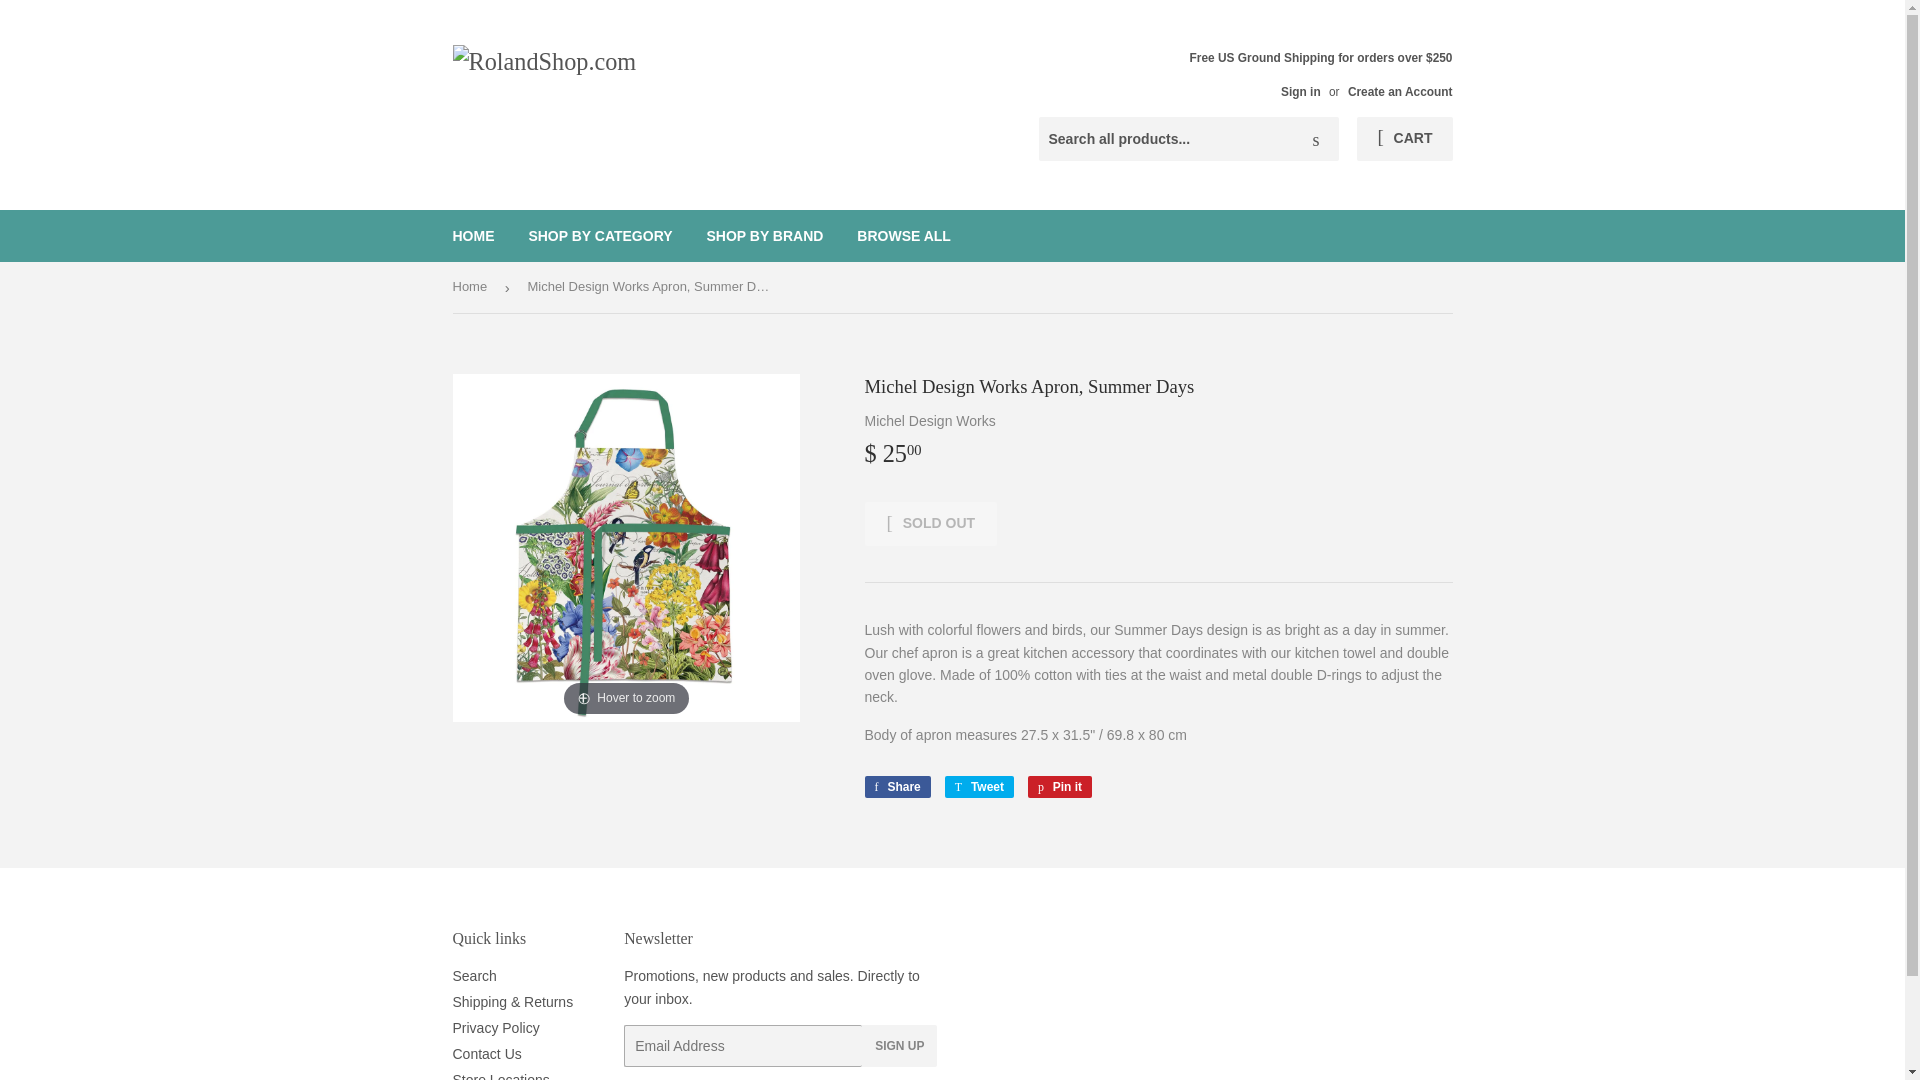  I want to click on SOLD OUT, so click(1060, 787).